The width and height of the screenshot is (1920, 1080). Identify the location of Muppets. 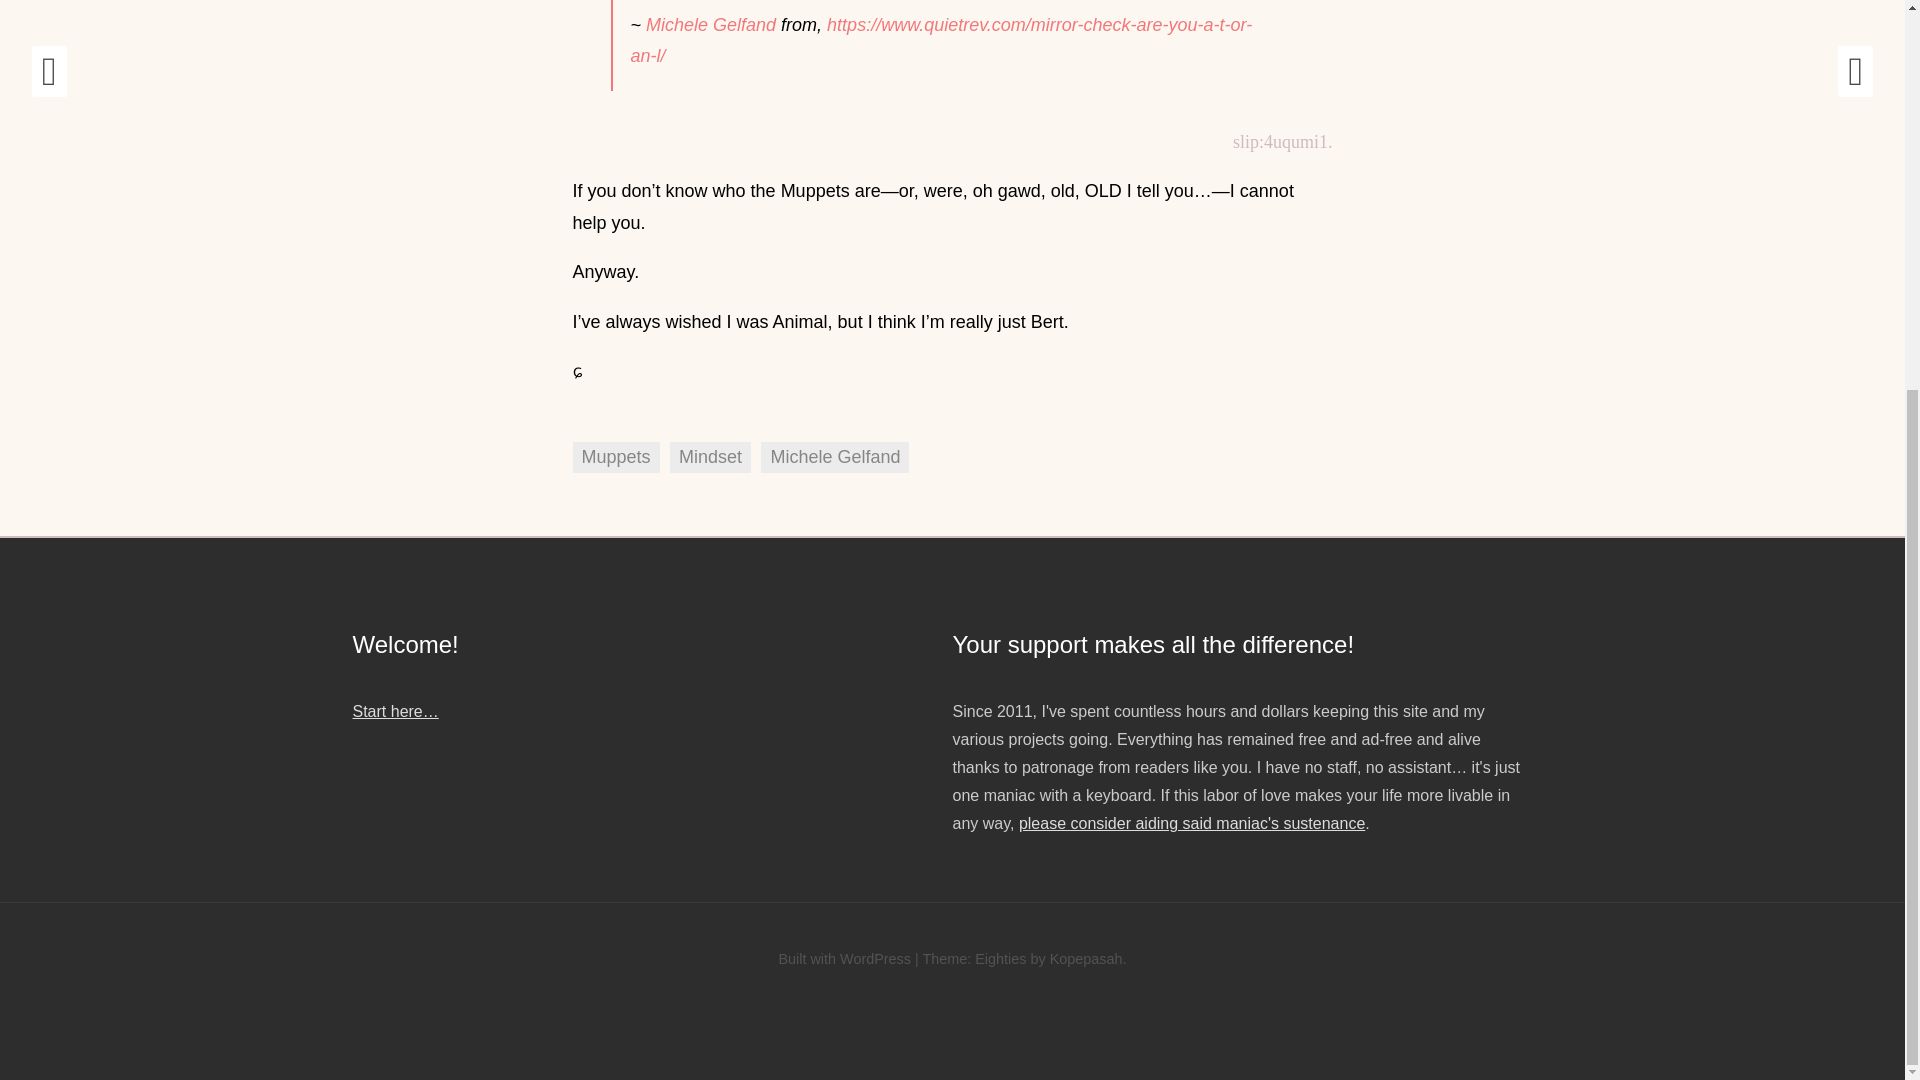
(615, 458).